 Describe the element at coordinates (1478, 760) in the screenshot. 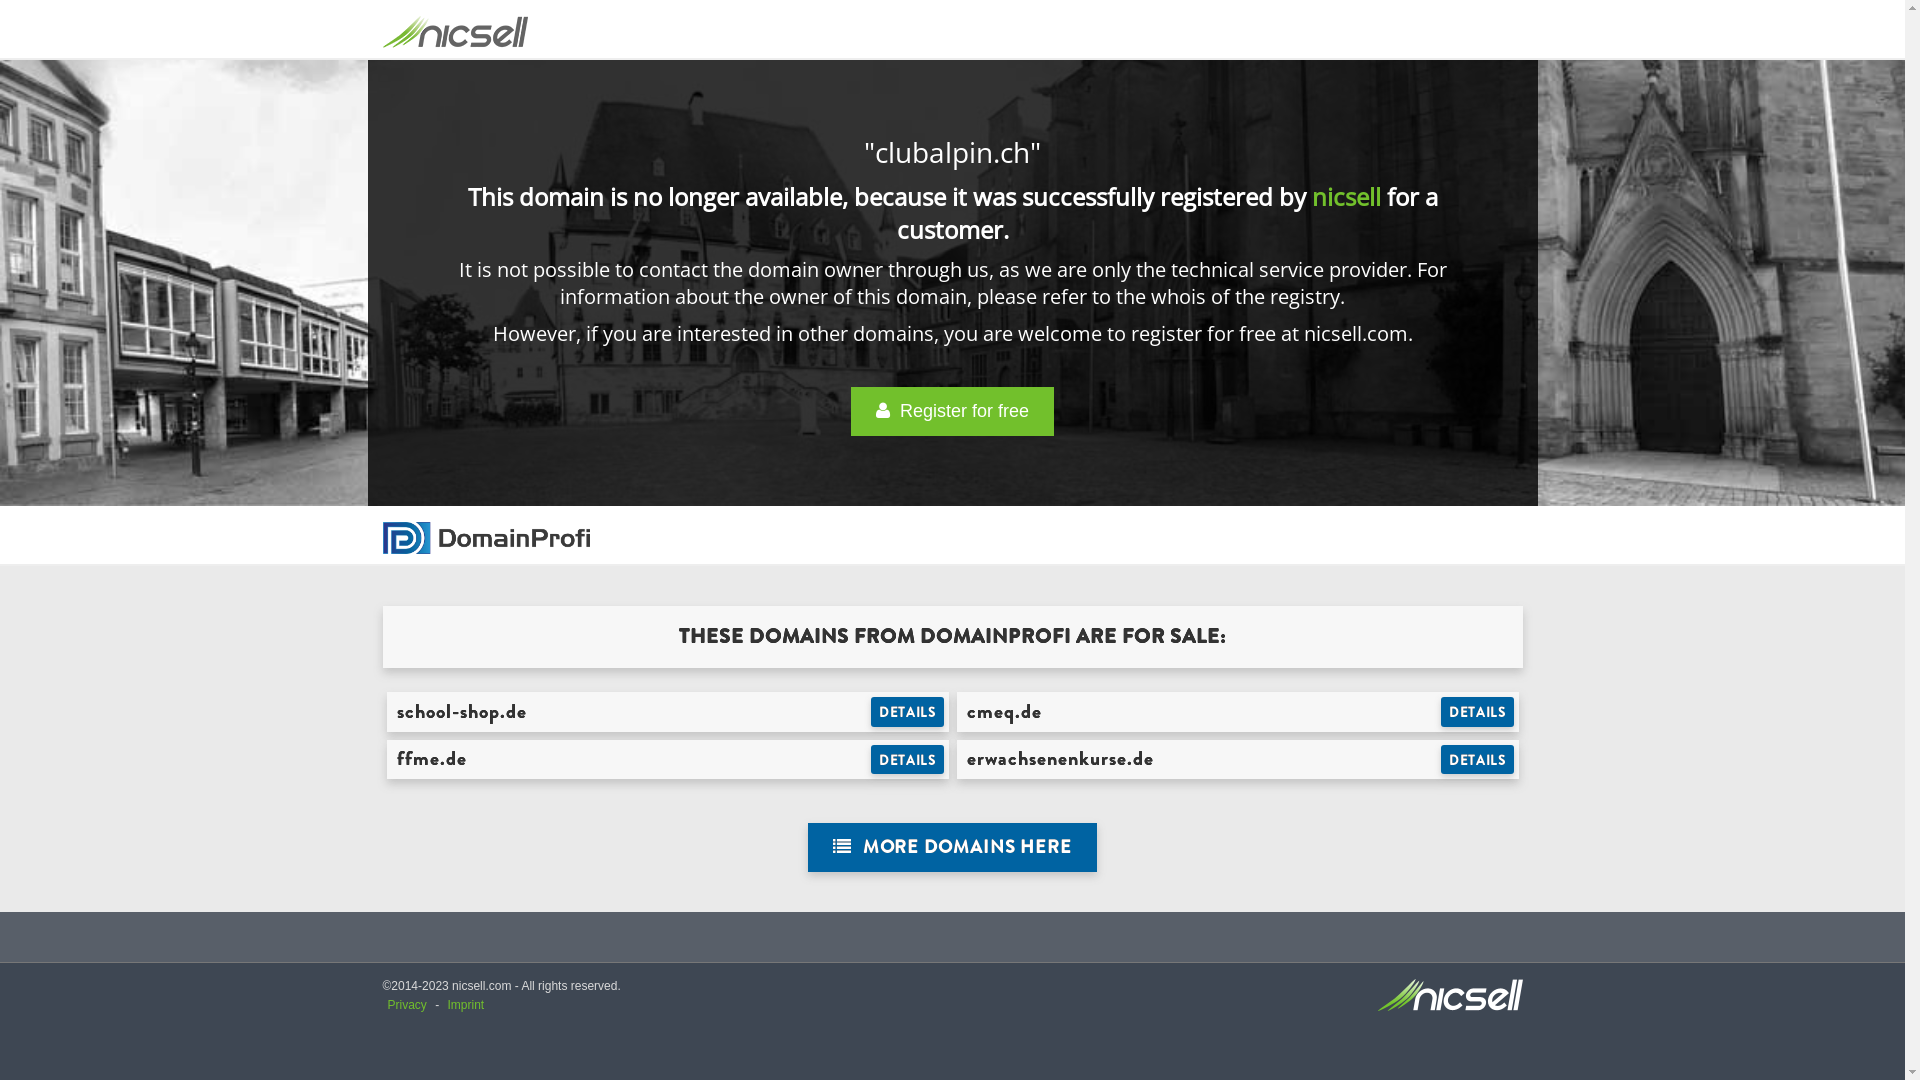

I see `DETAILS` at that location.